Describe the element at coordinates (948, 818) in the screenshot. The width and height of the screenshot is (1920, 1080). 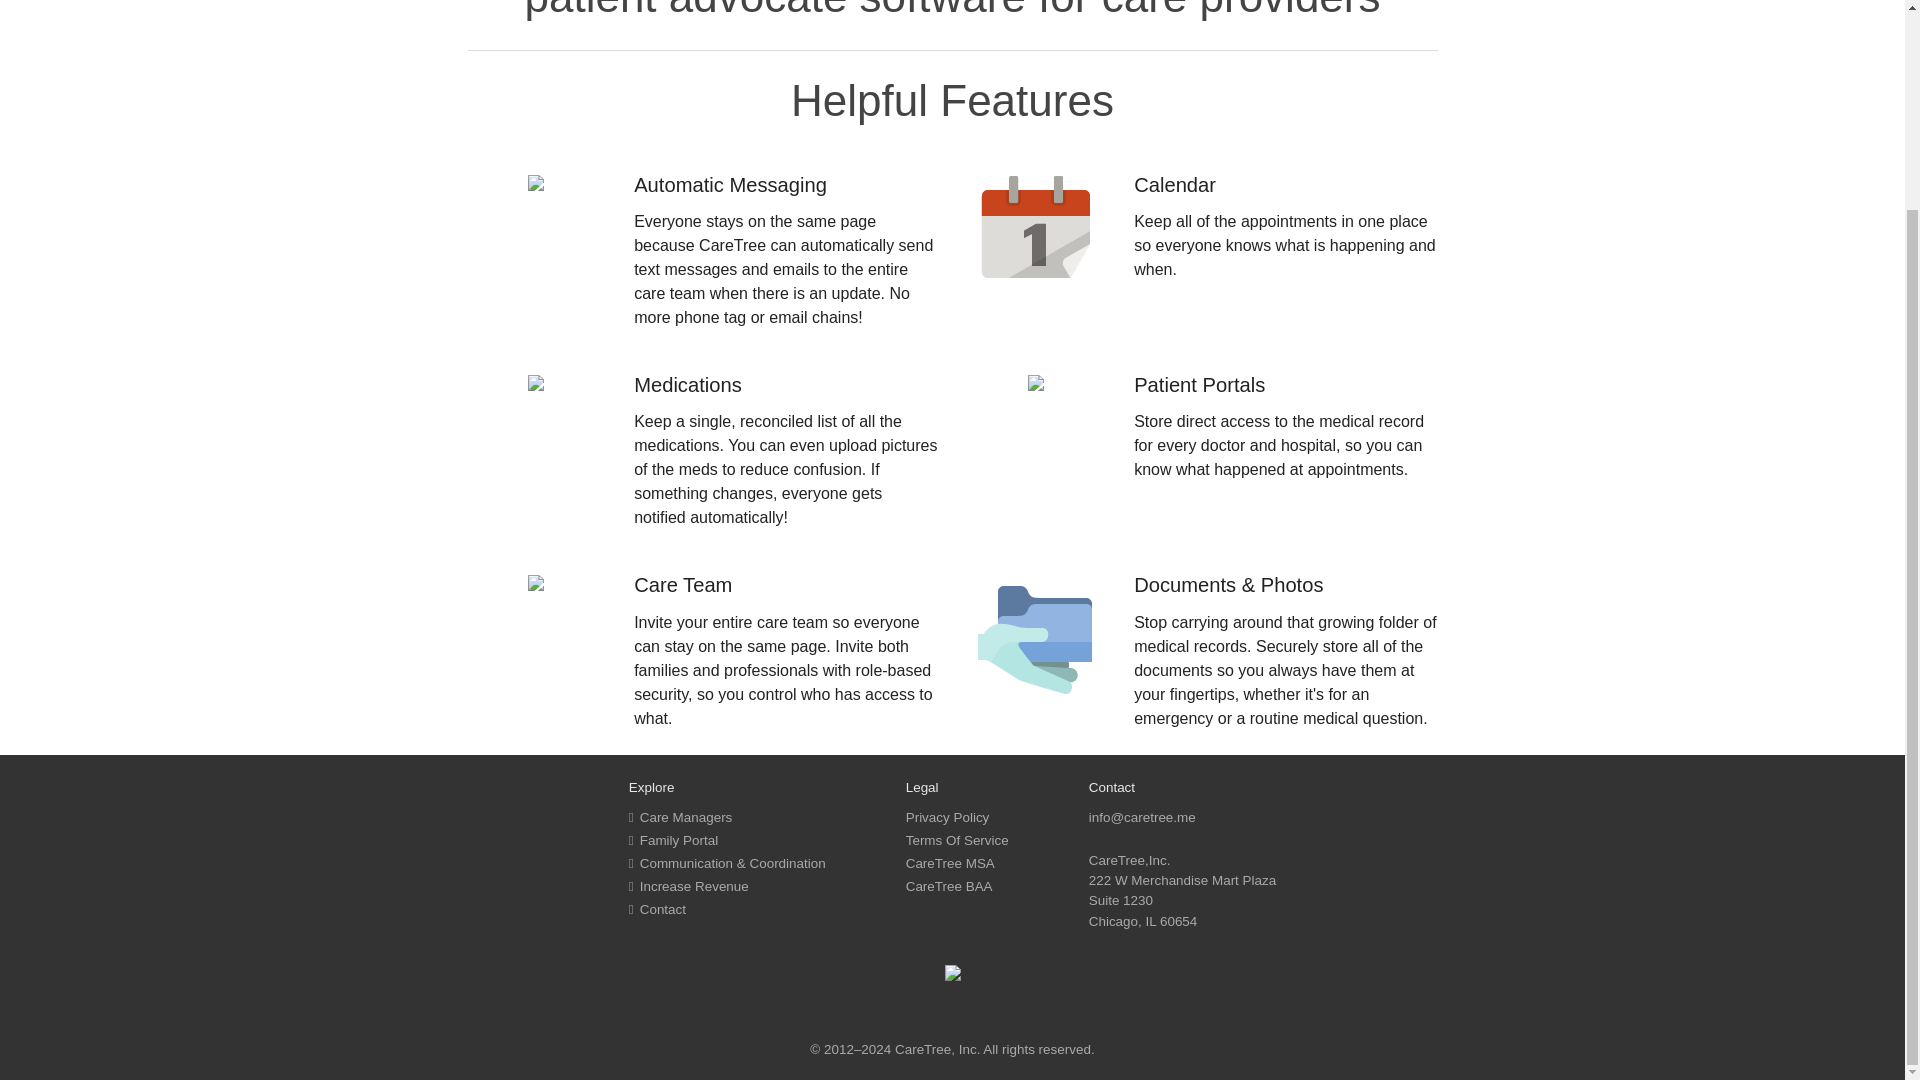
I see `Privacy Policy` at that location.